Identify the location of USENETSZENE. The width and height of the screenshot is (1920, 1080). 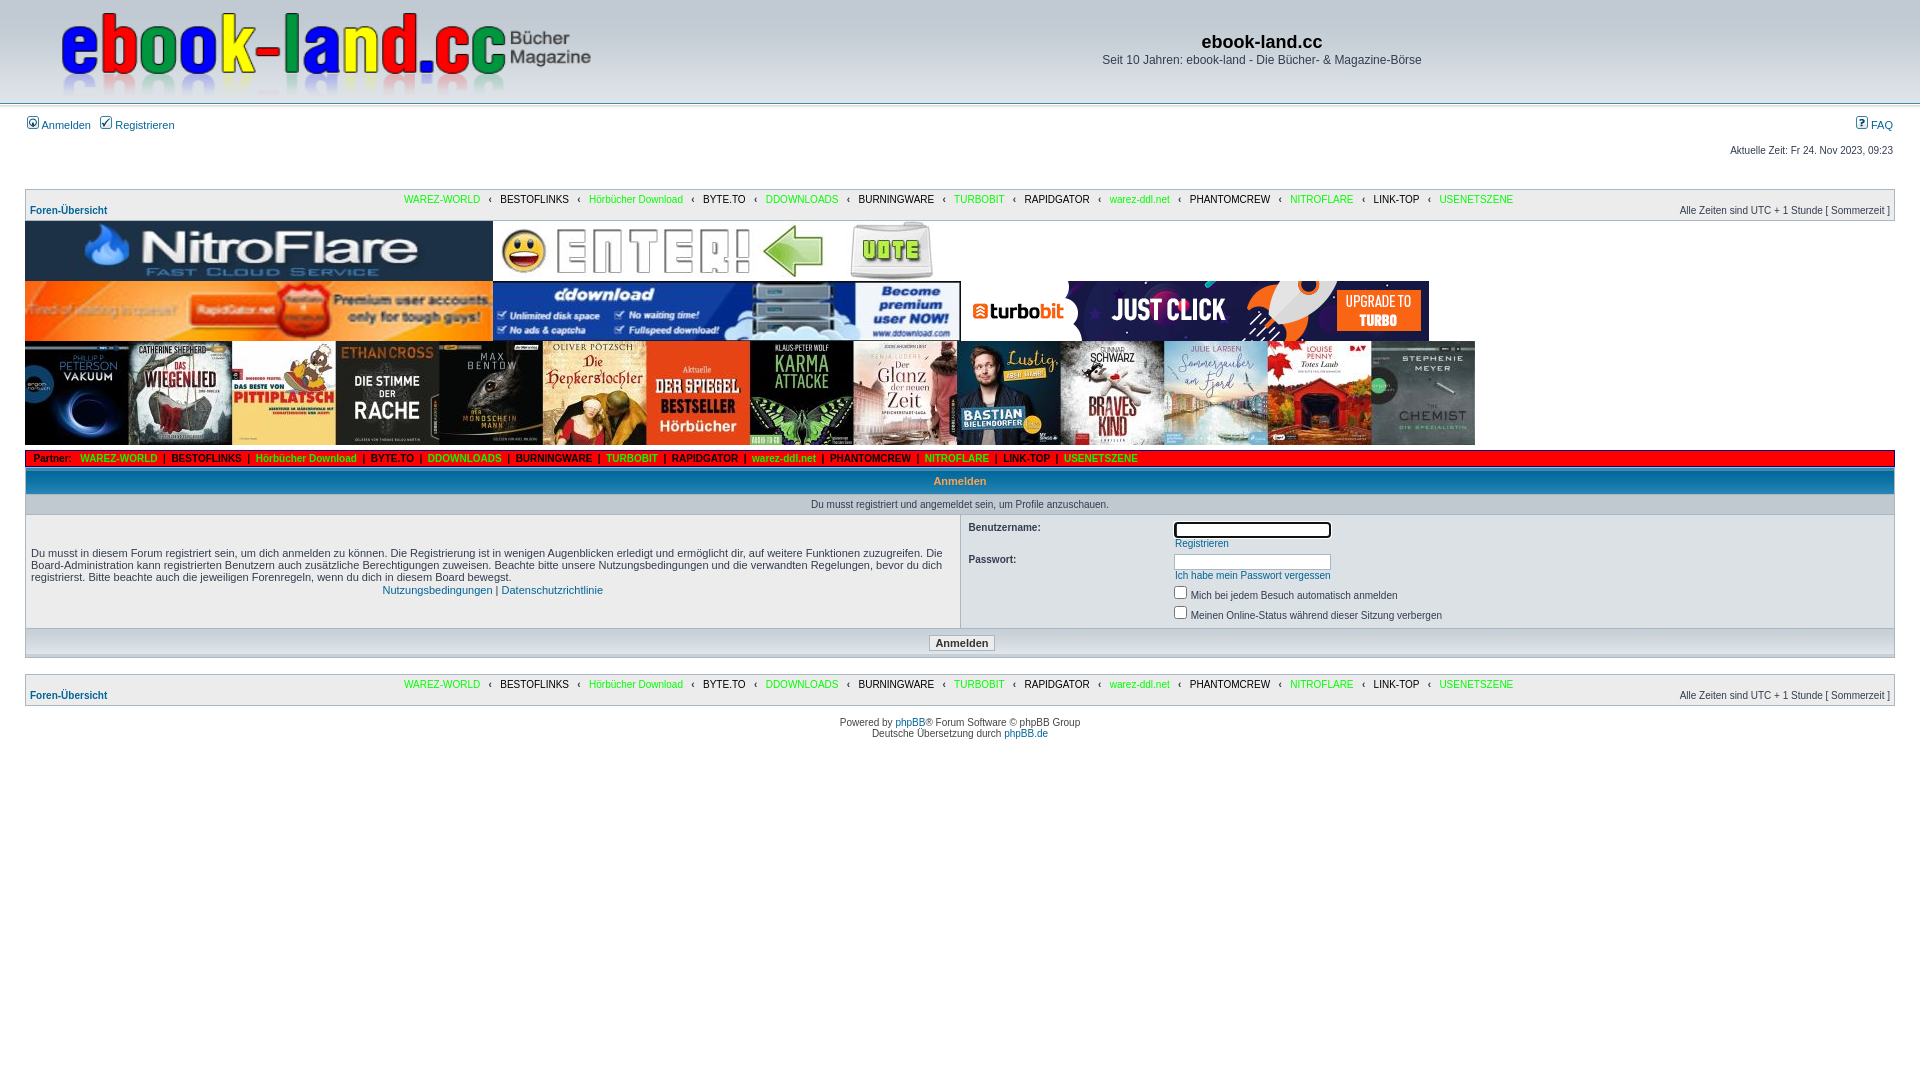
(1101, 458).